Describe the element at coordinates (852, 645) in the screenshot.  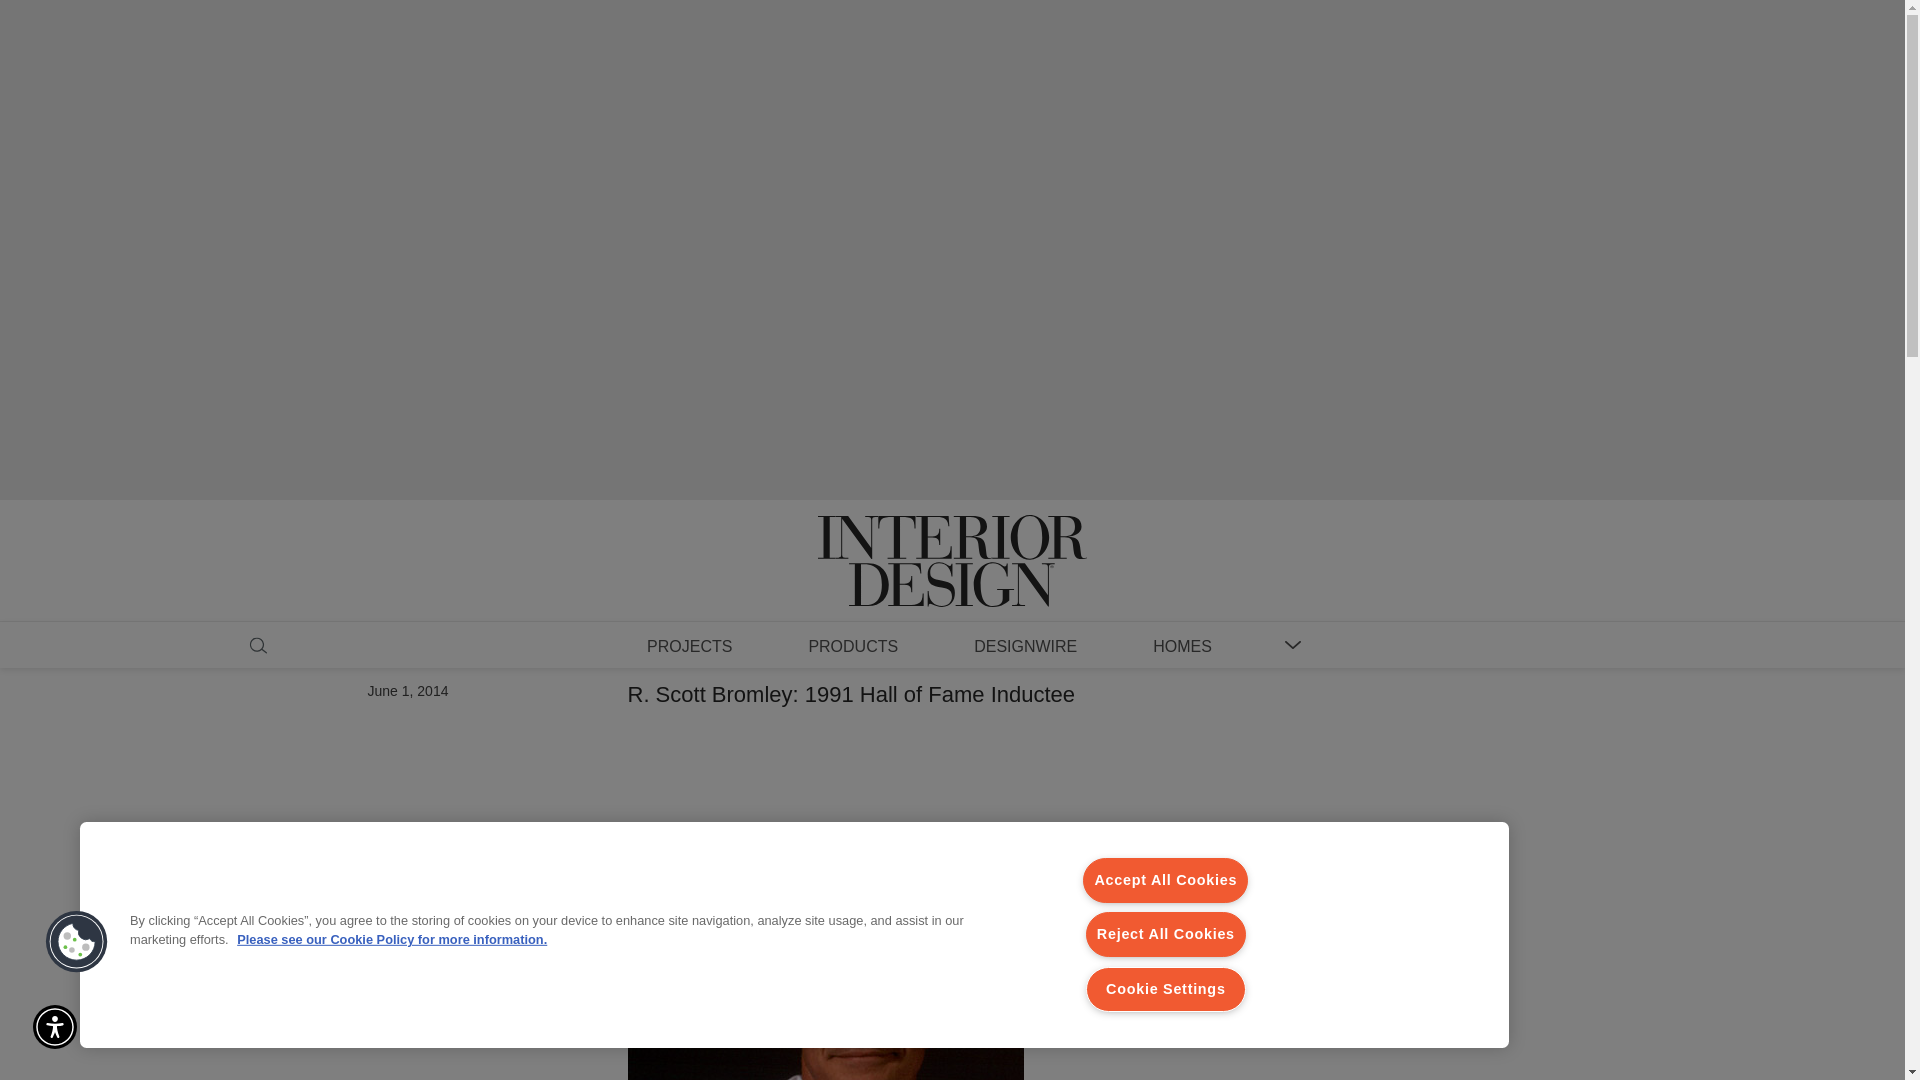
I see `PRODUCTS` at that location.